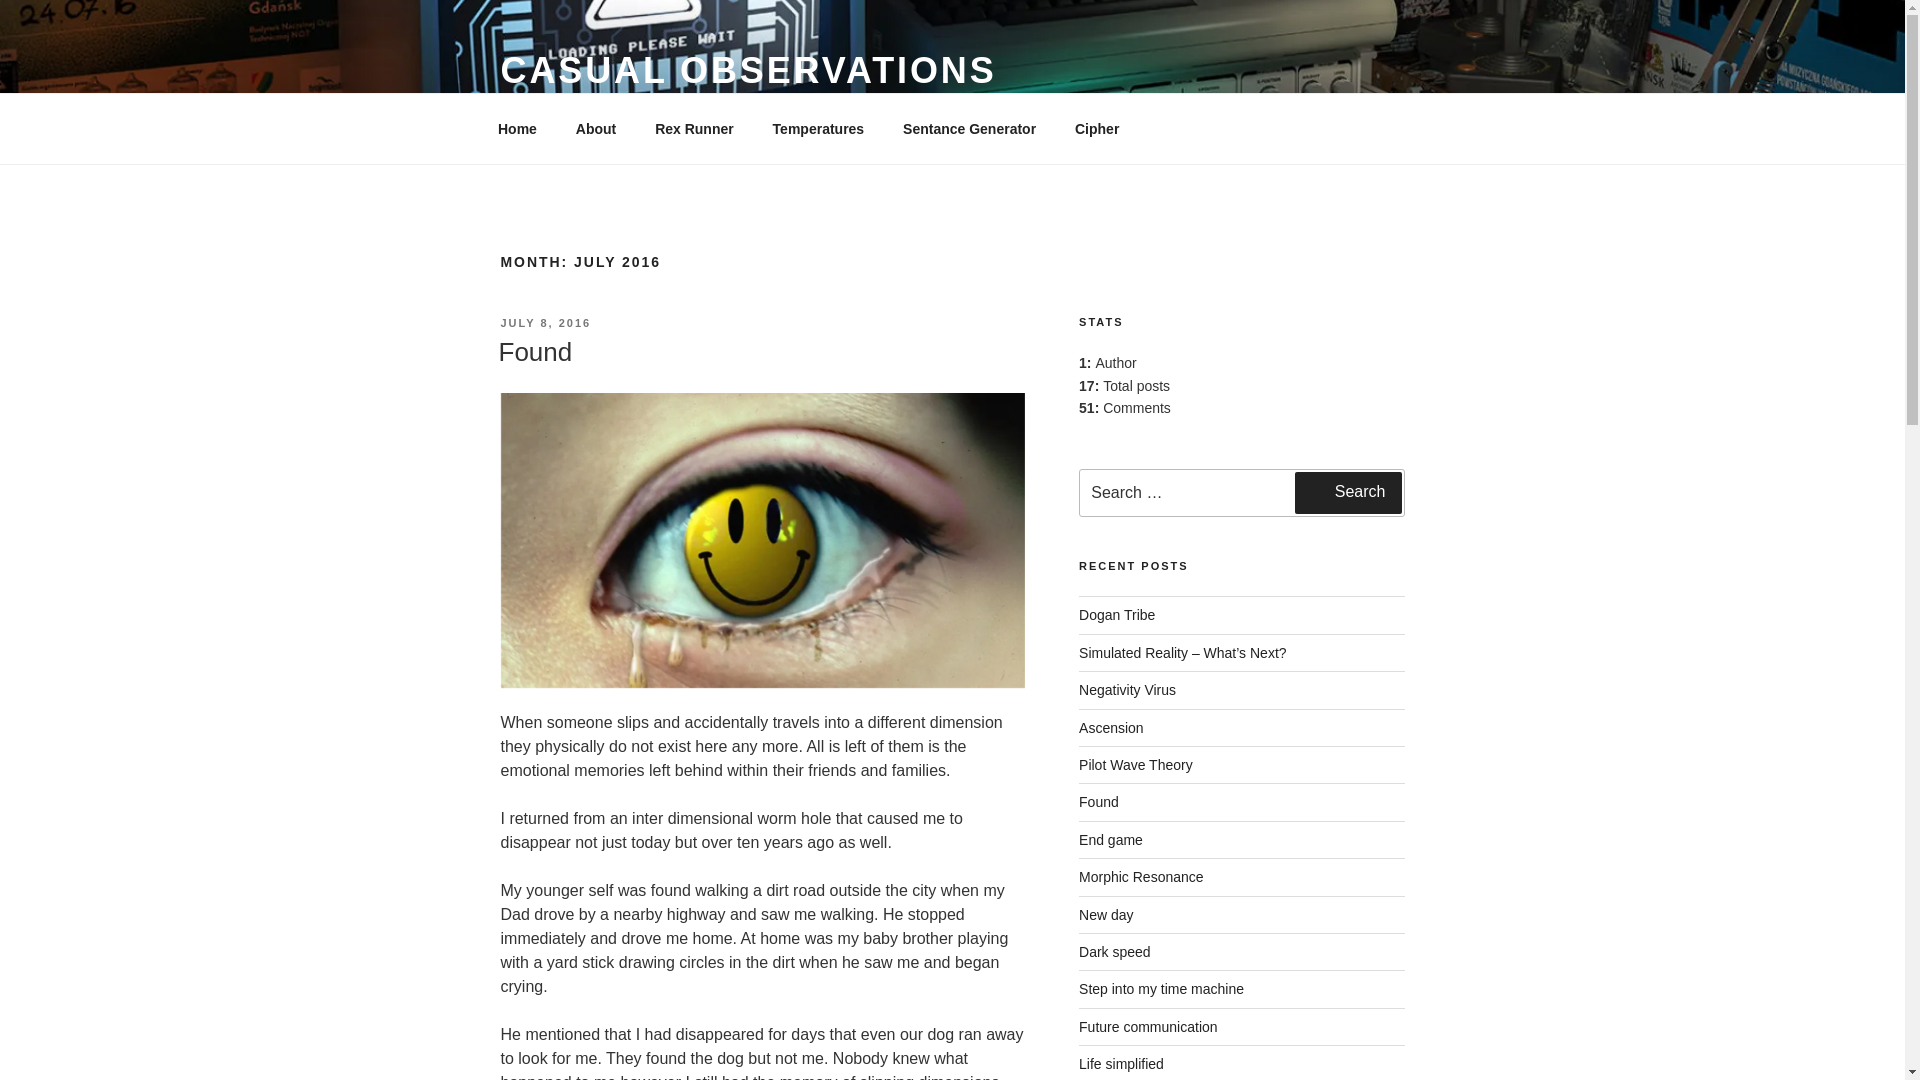 Image resolution: width=1920 pixels, height=1080 pixels. I want to click on Dark speed, so click(1114, 952).